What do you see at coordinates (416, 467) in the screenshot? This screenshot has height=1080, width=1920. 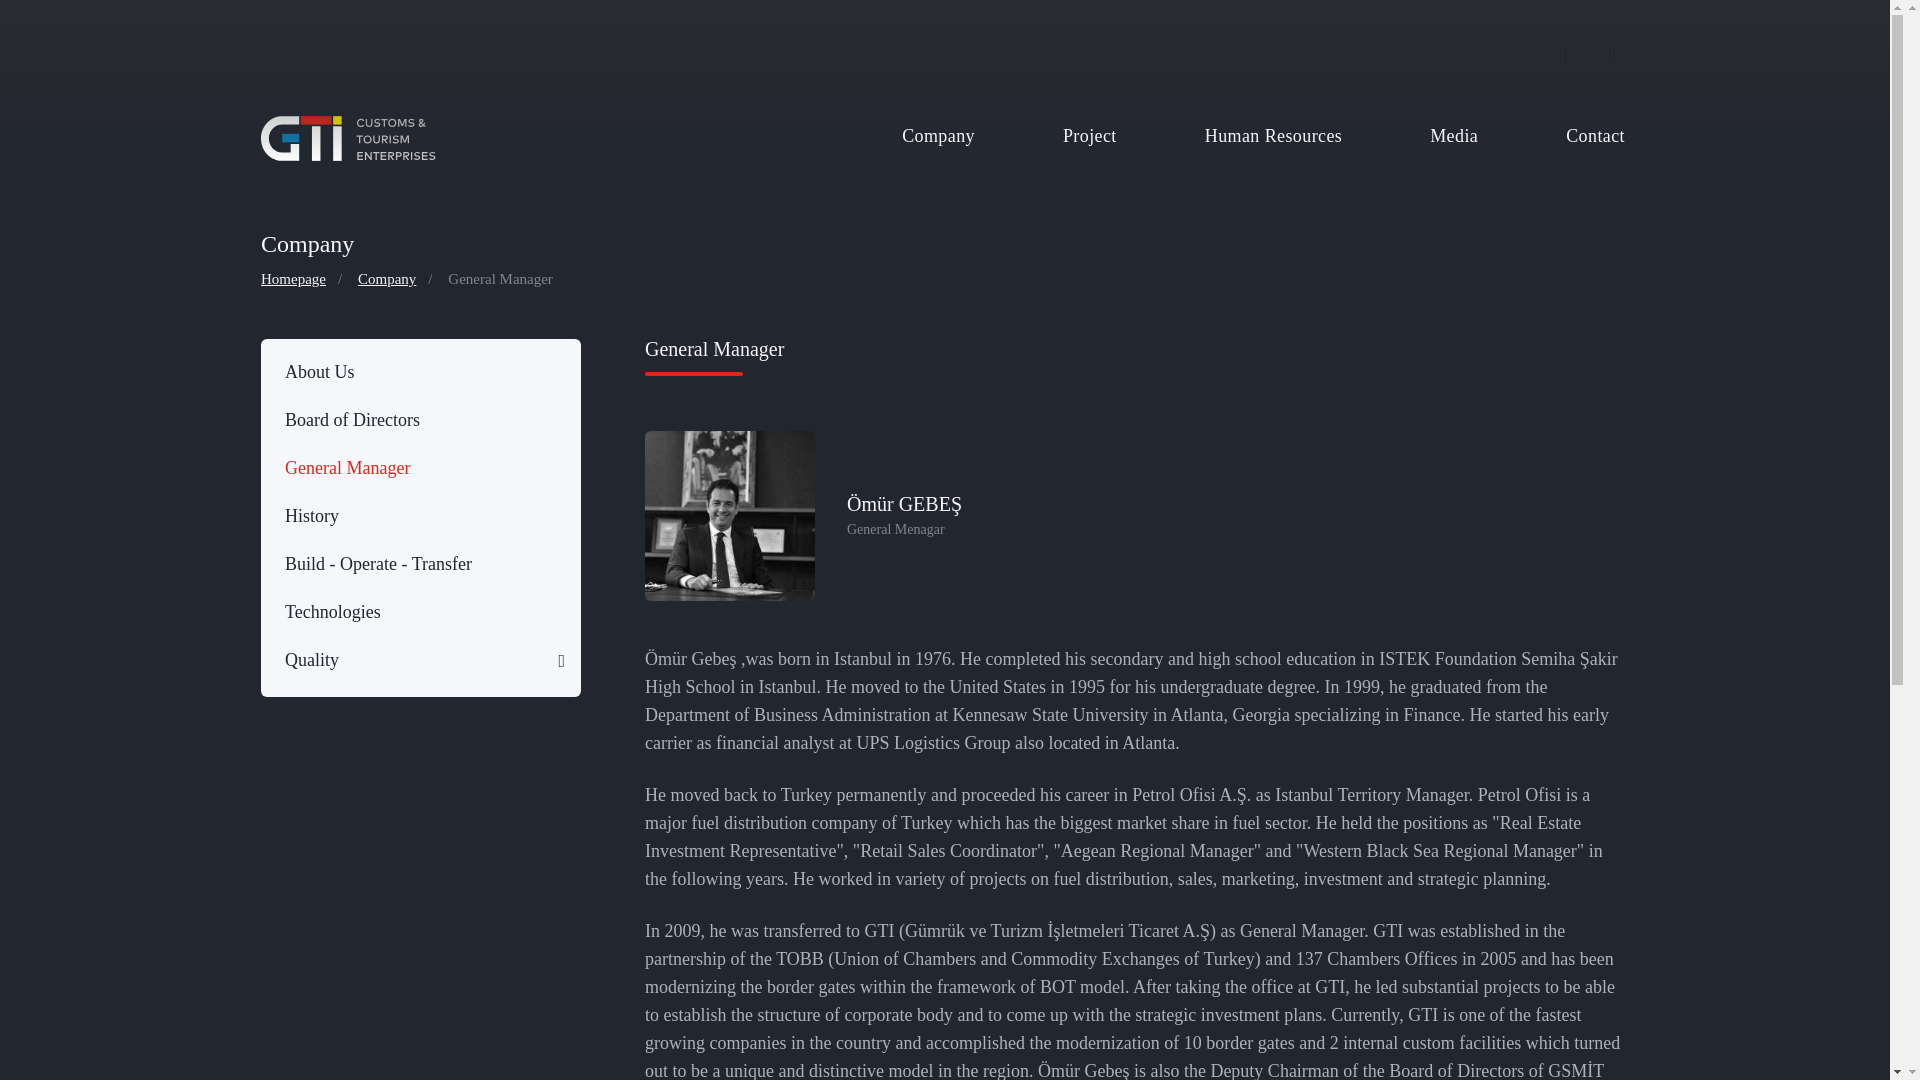 I see `General Manager` at bounding box center [416, 467].